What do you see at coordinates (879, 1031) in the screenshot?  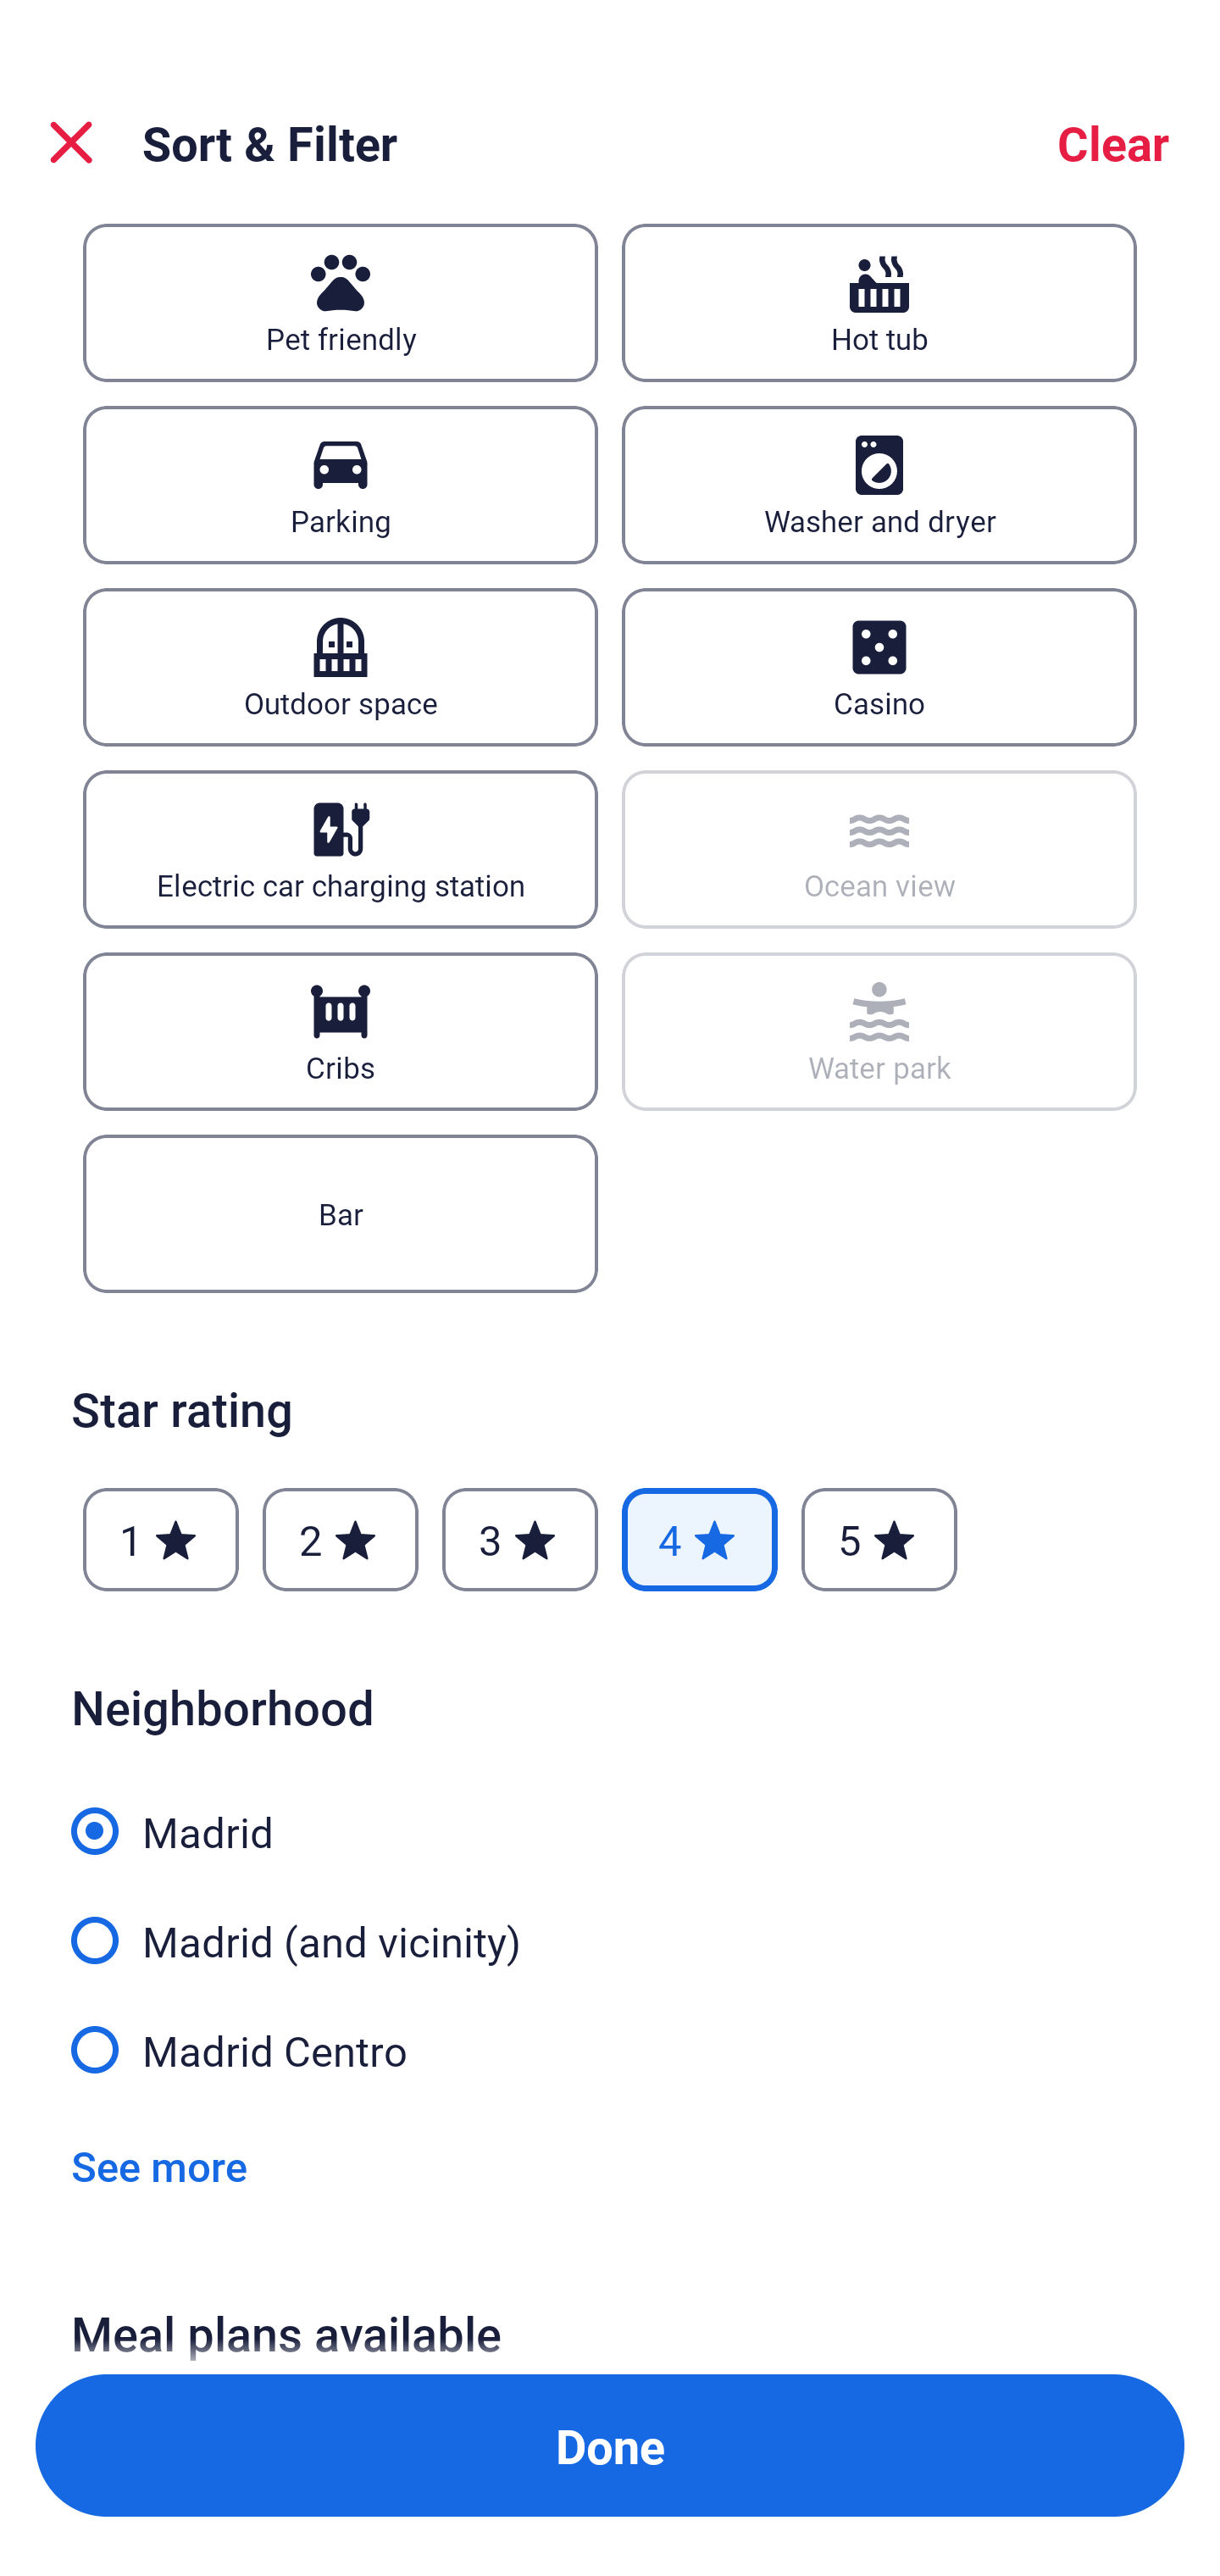 I see `Water park` at bounding box center [879, 1031].